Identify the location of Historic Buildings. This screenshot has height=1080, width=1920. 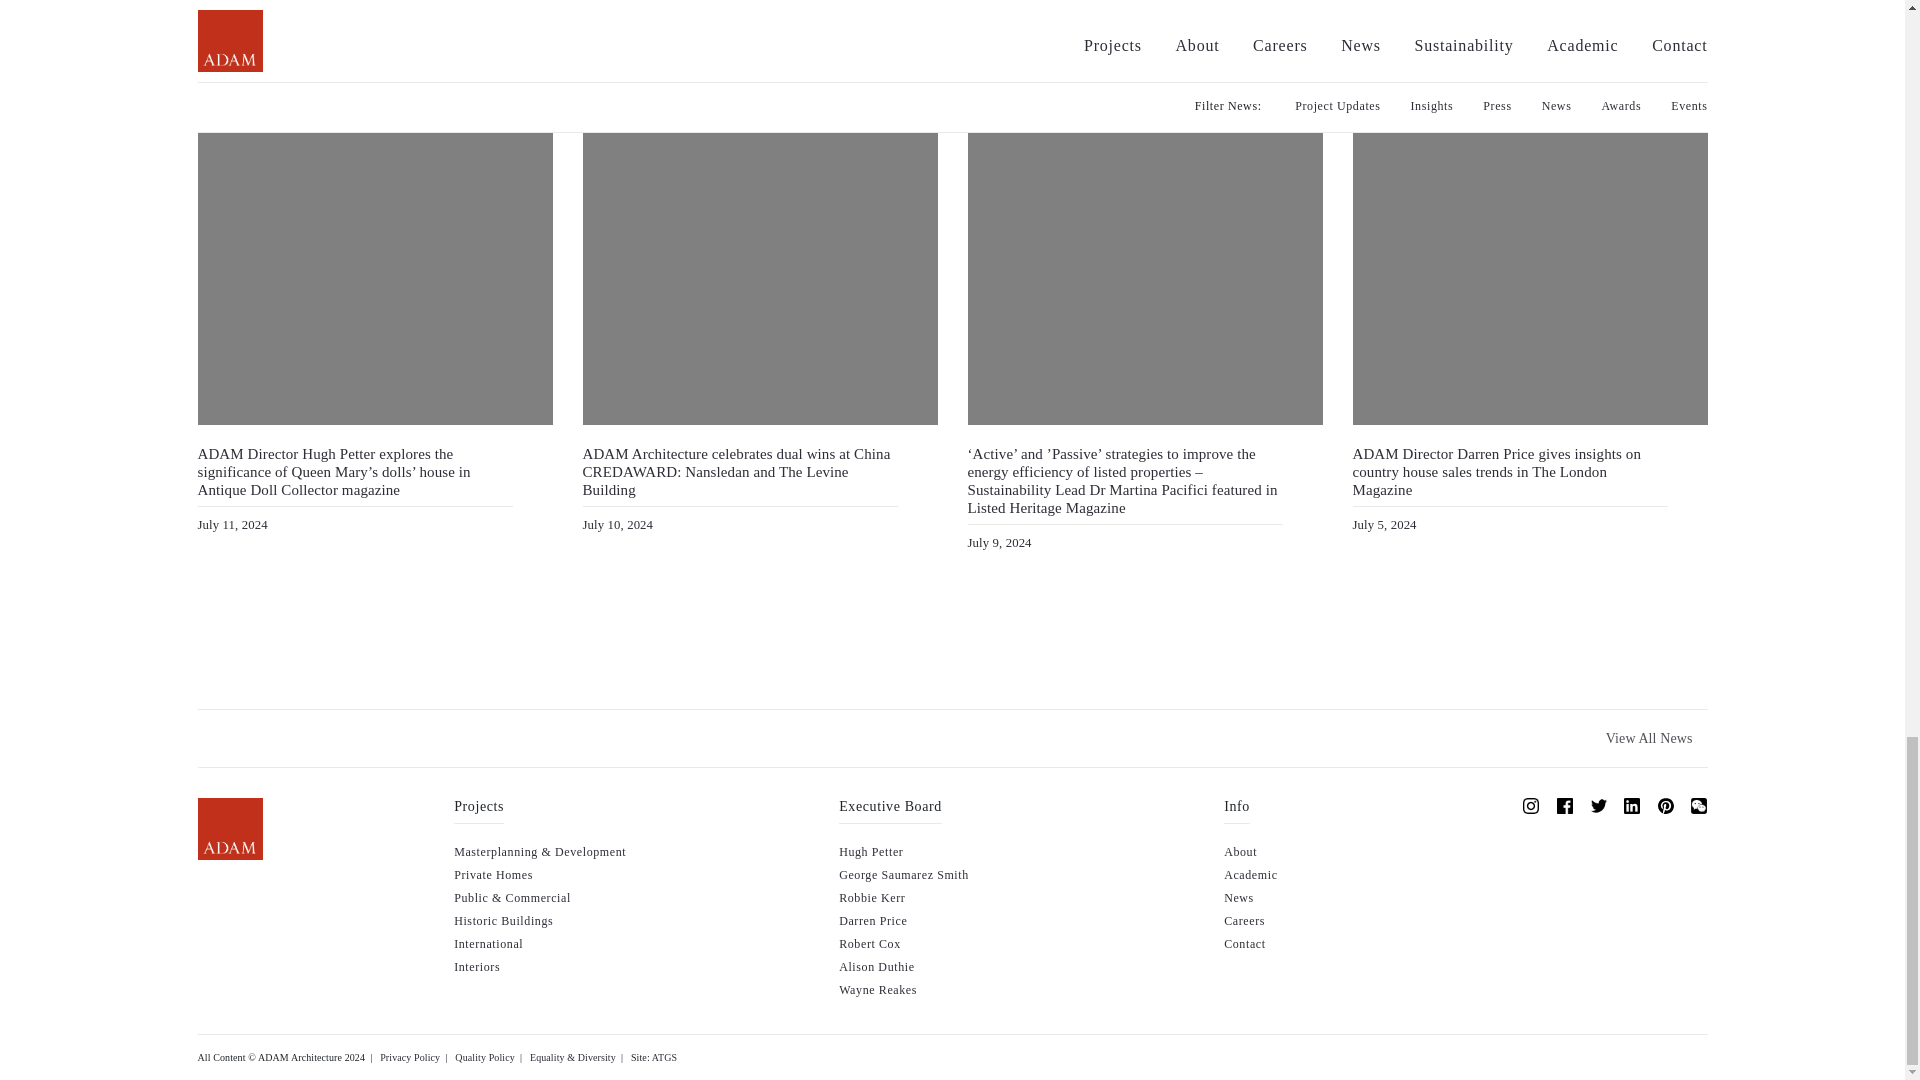
(502, 920).